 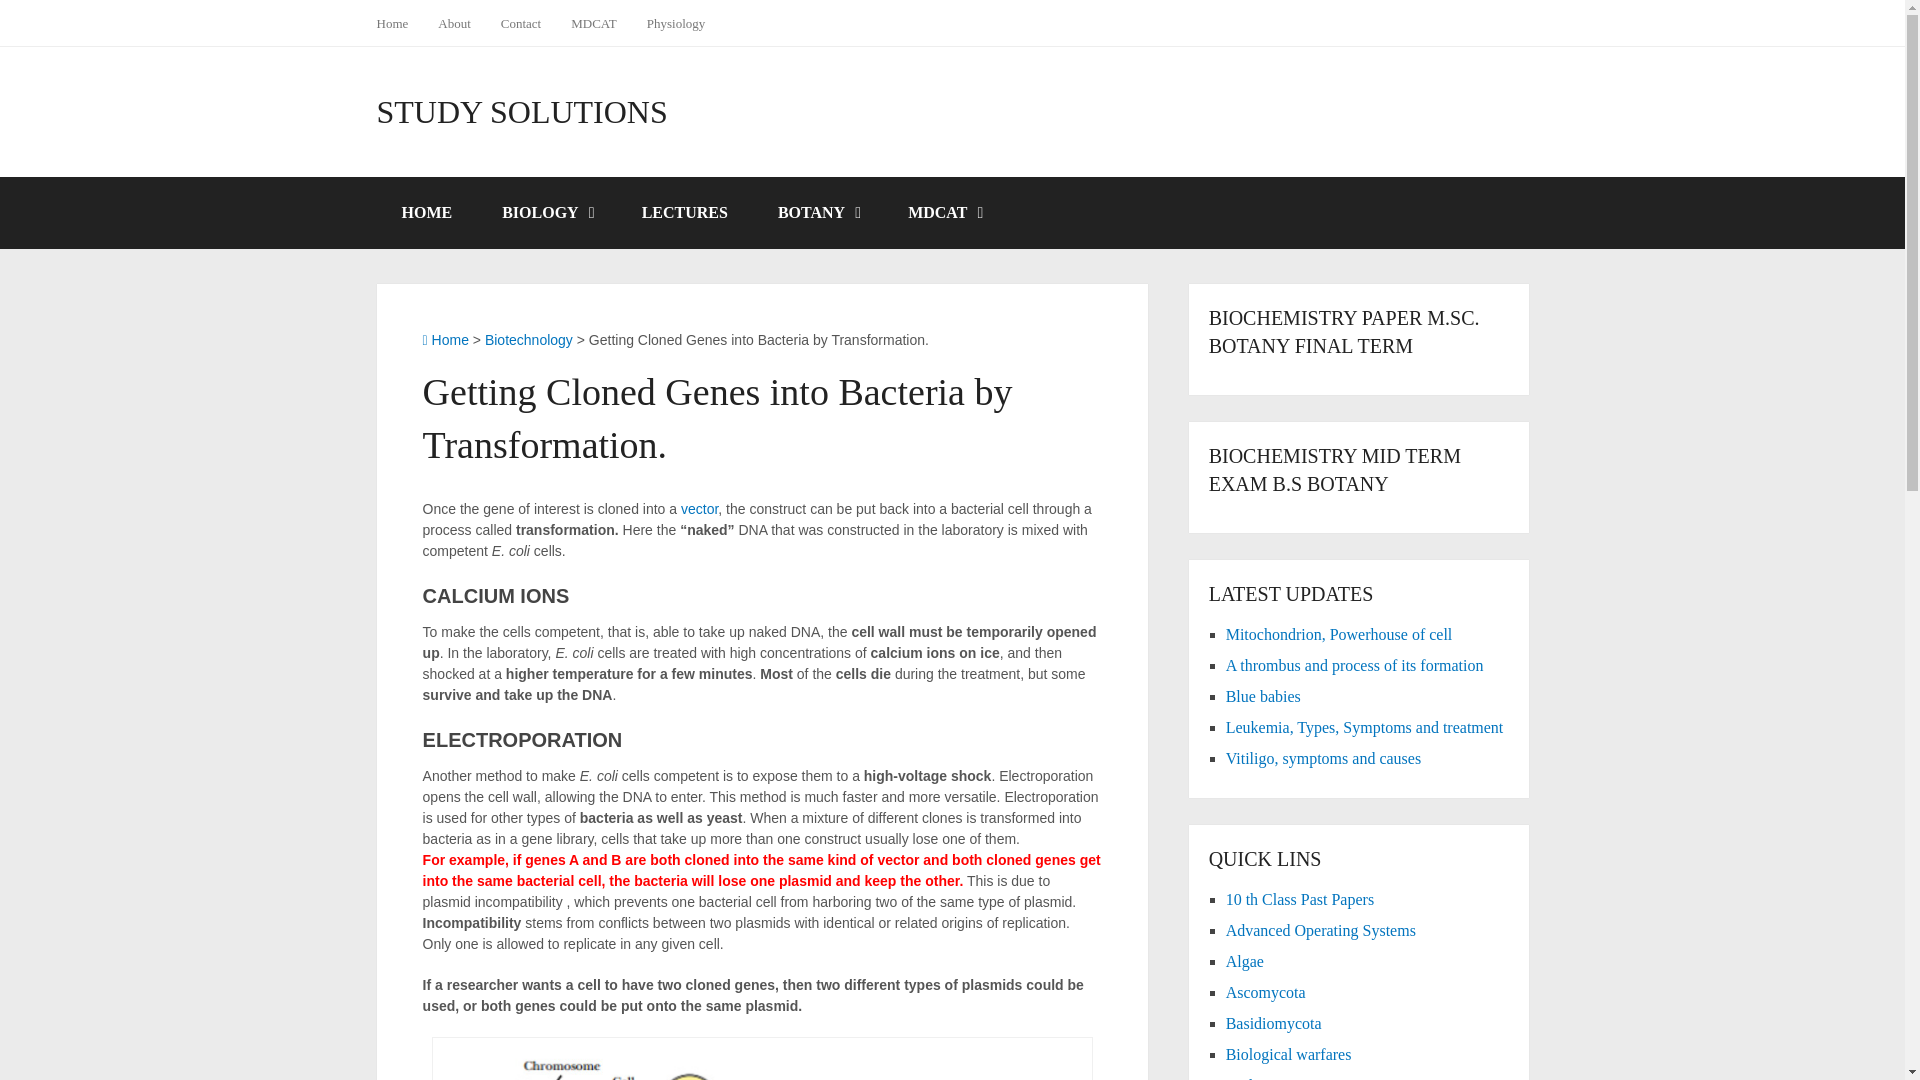 I want to click on A thrombus and process of its formation, so click(x=1355, y=664).